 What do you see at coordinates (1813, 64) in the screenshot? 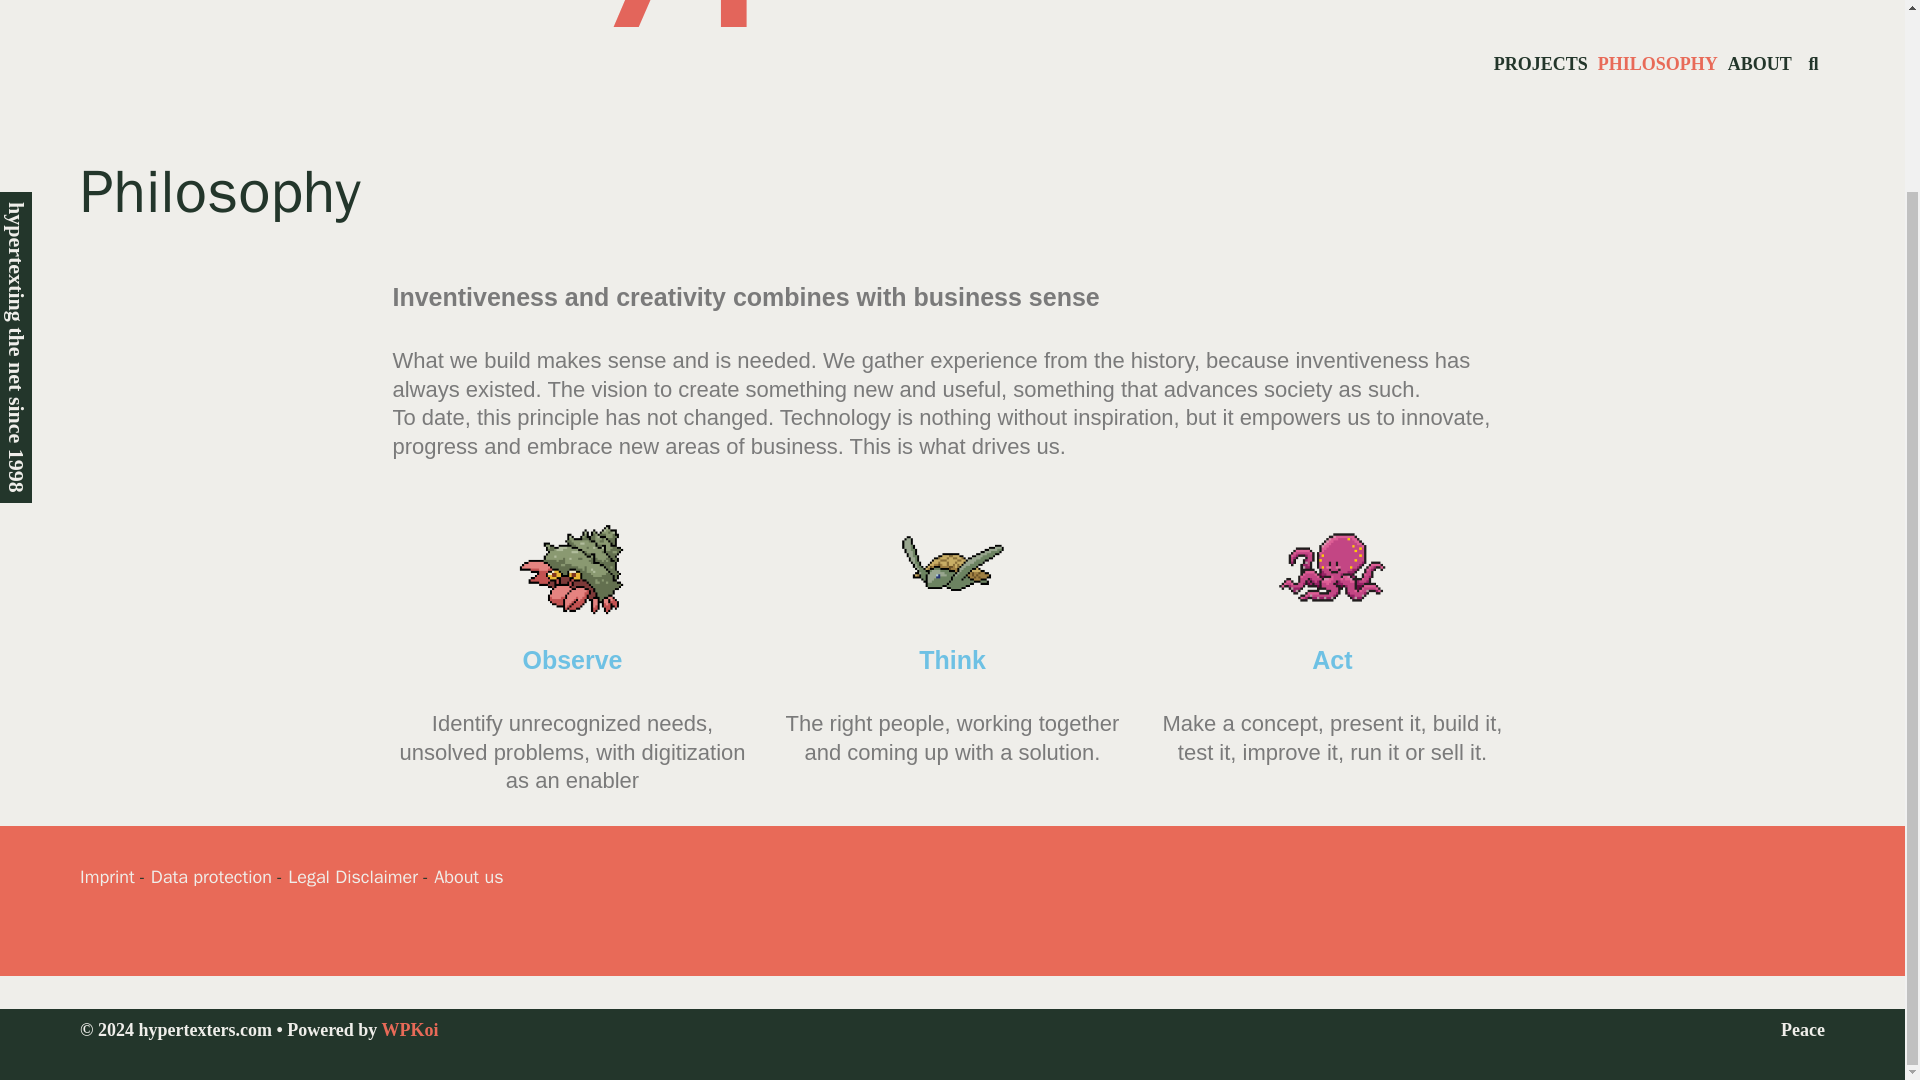
I see `SEARCH` at bounding box center [1813, 64].